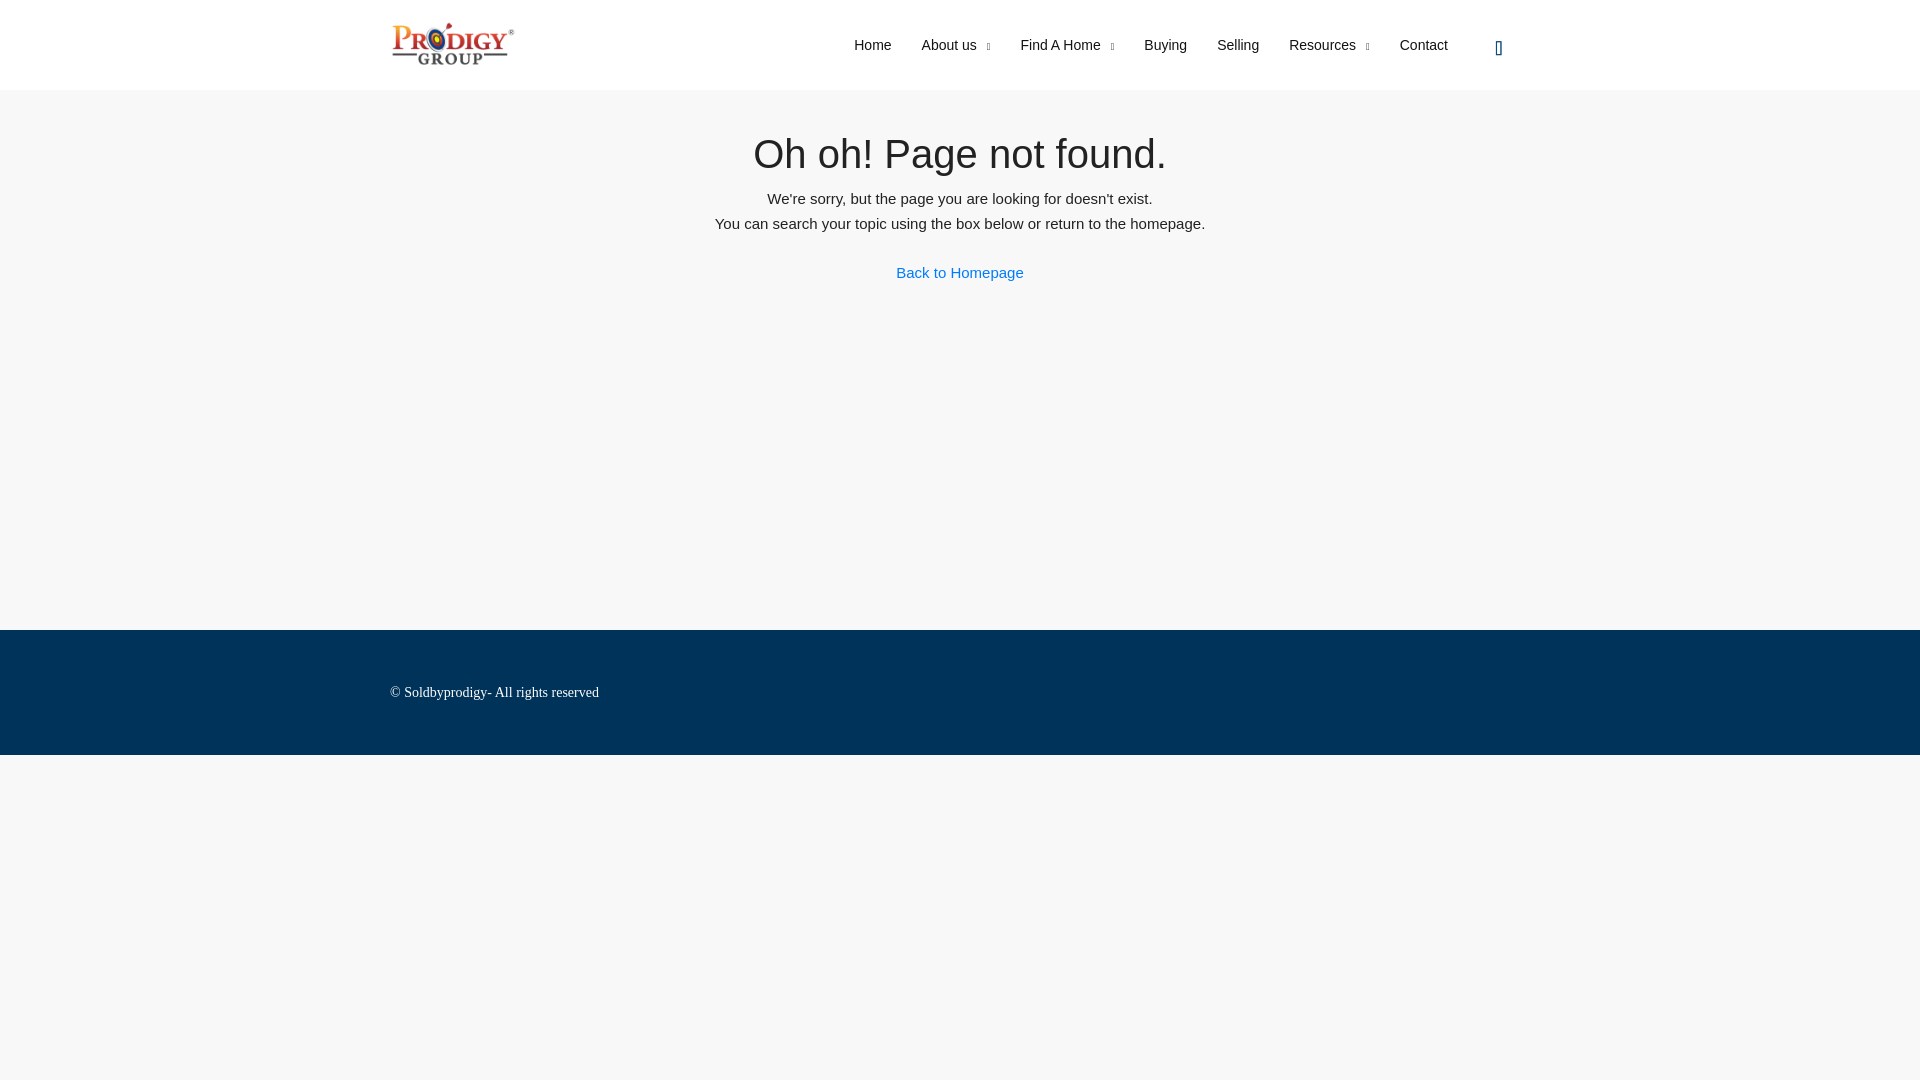 This screenshot has width=1920, height=1080. What do you see at coordinates (1068, 46) in the screenshot?
I see `Find A Home` at bounding box center [1068, 46].